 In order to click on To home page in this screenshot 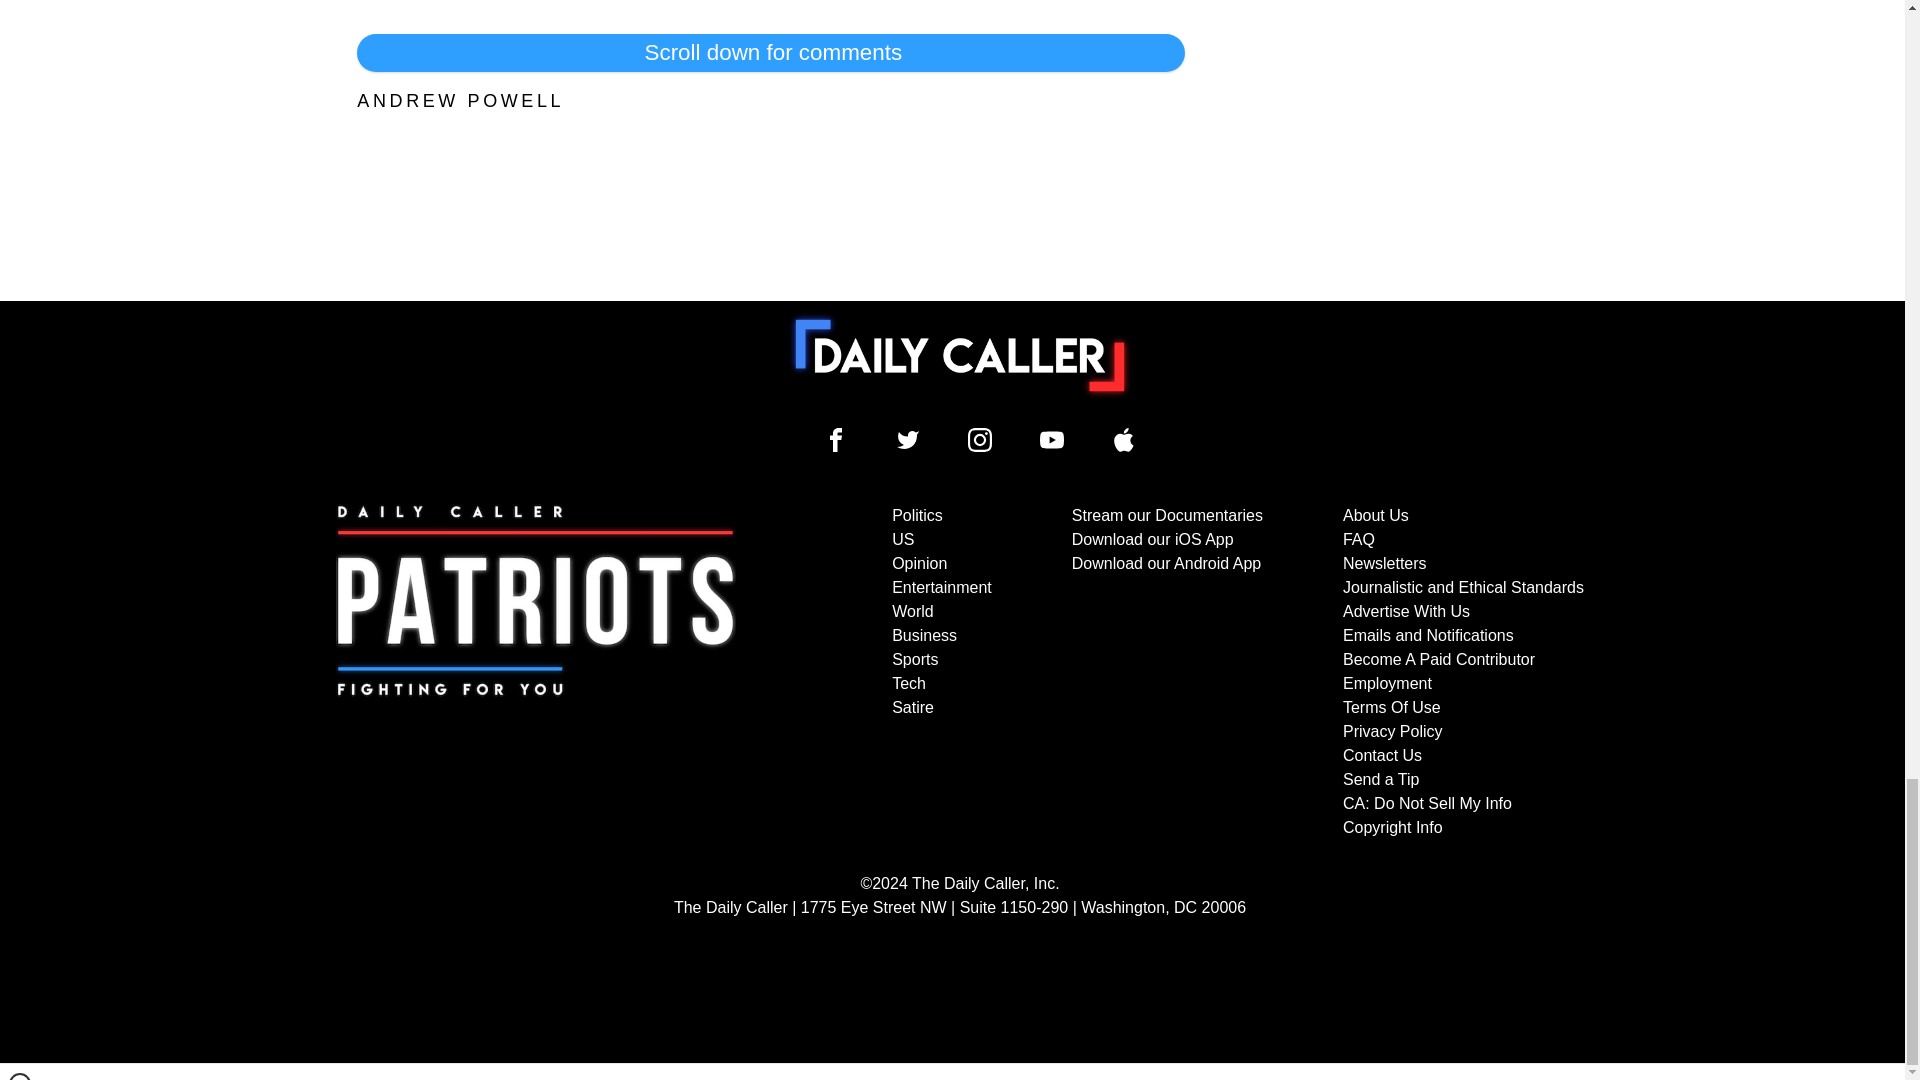, I will do `click(960, 355)`.